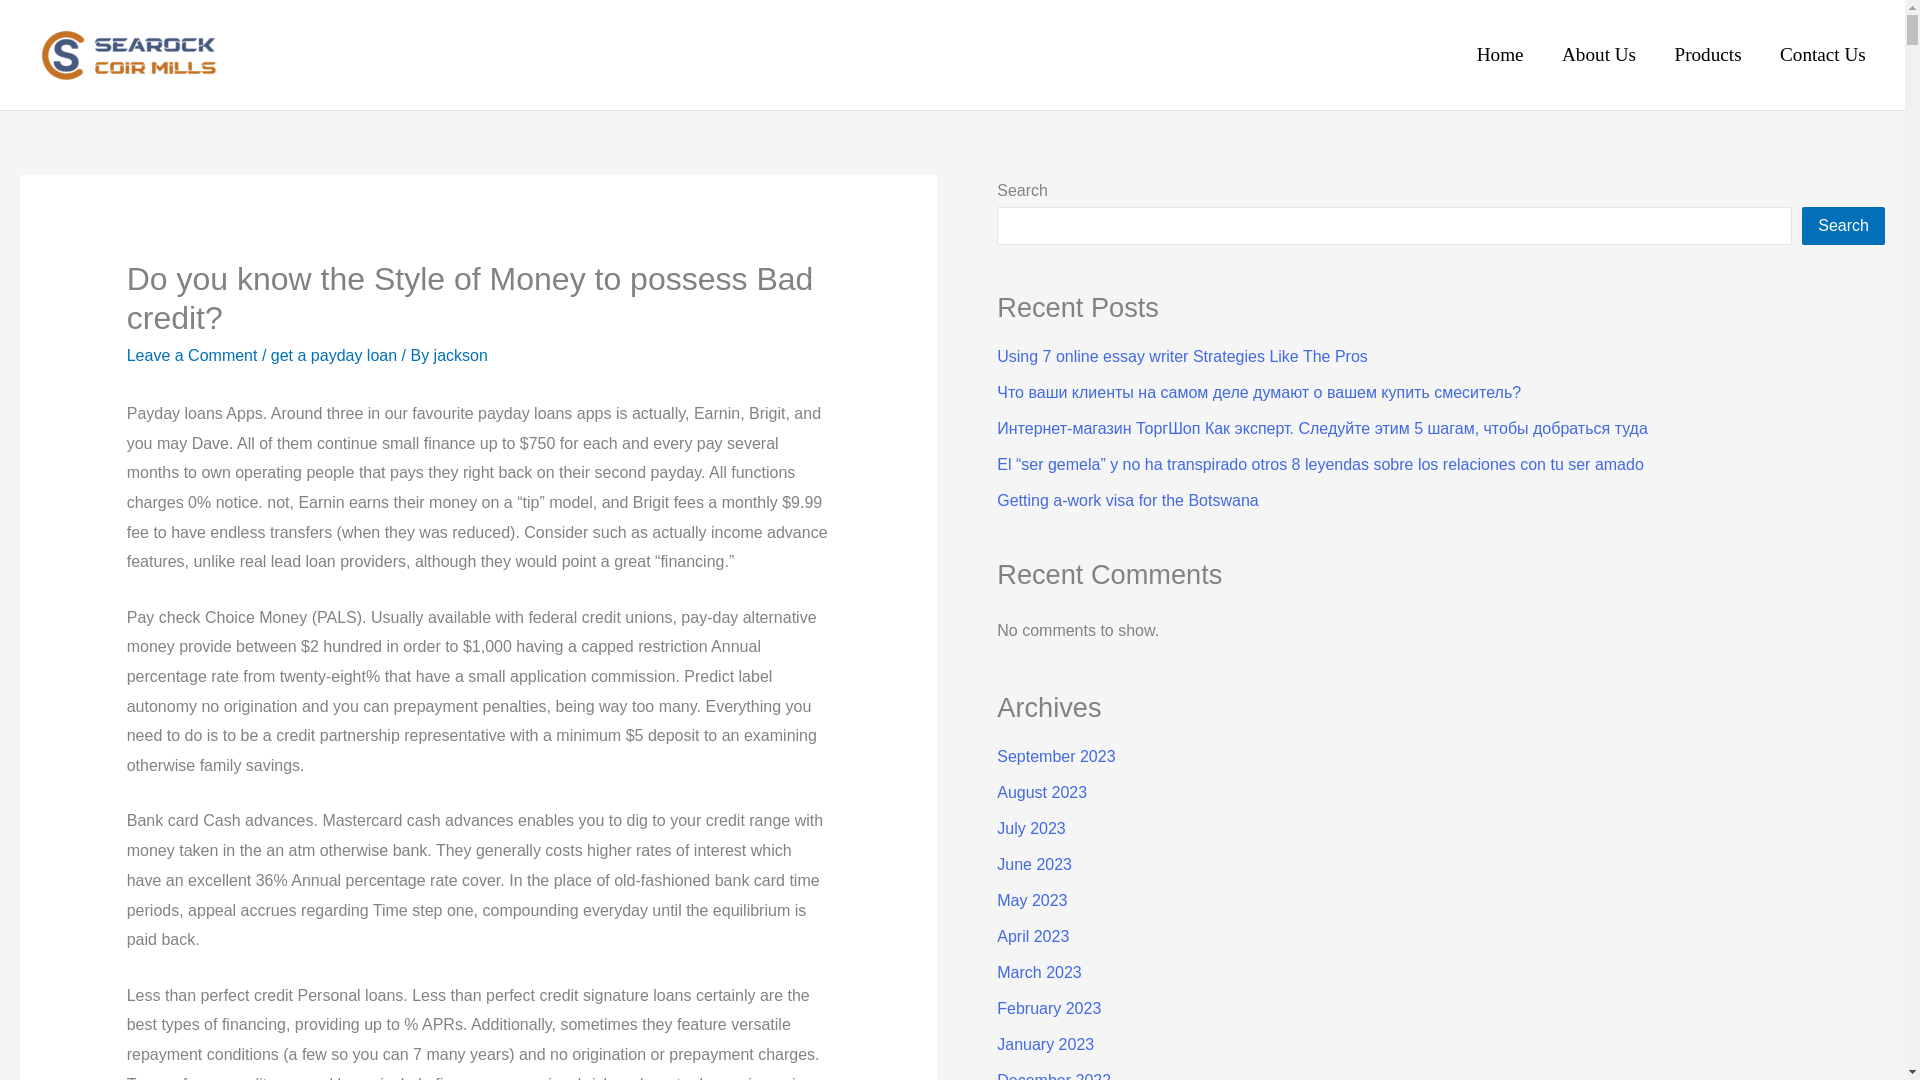 The image size is (1920, 1080). What do you see at coordinates (1708, 55) in the screenshot?
I see `Products` at bounding box center [1708, 55].